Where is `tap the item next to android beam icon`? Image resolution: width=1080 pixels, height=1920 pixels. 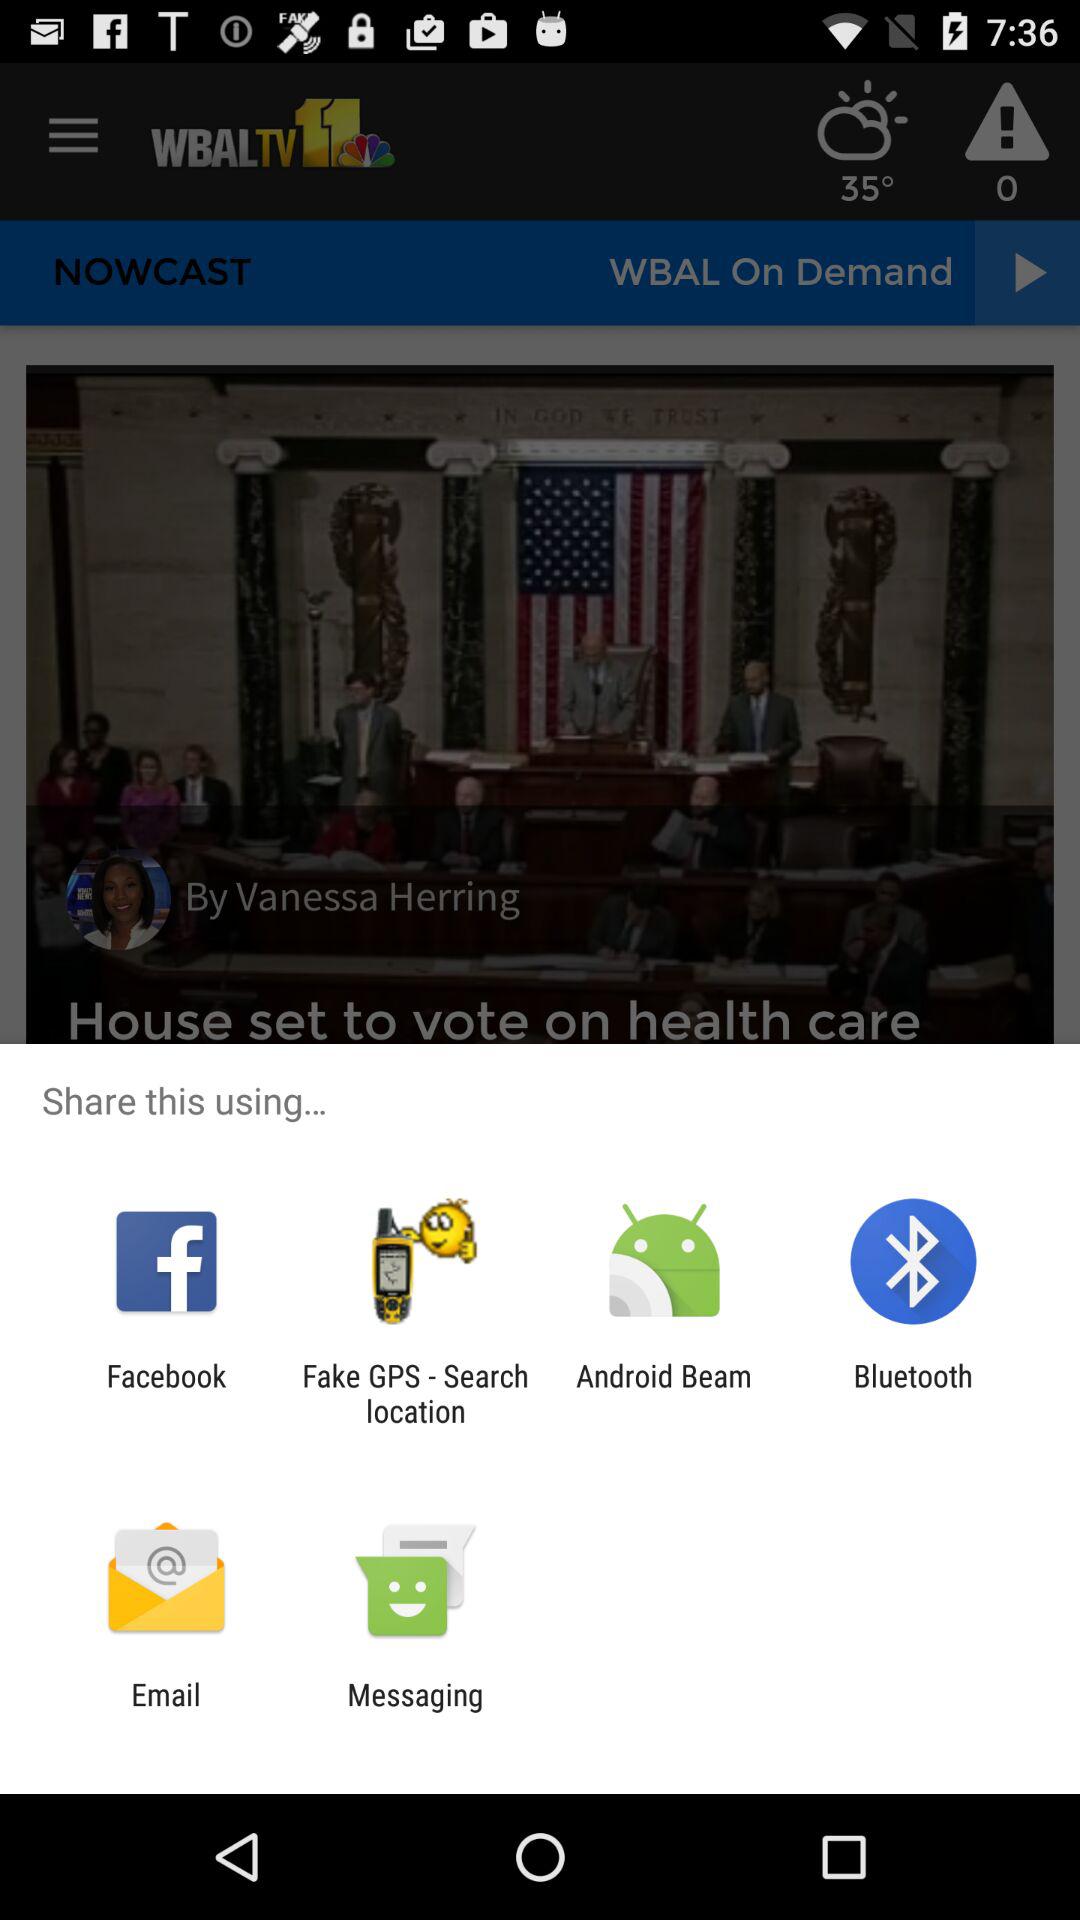
tap the item next to android beam icon is located at coordinates (912, 1393).